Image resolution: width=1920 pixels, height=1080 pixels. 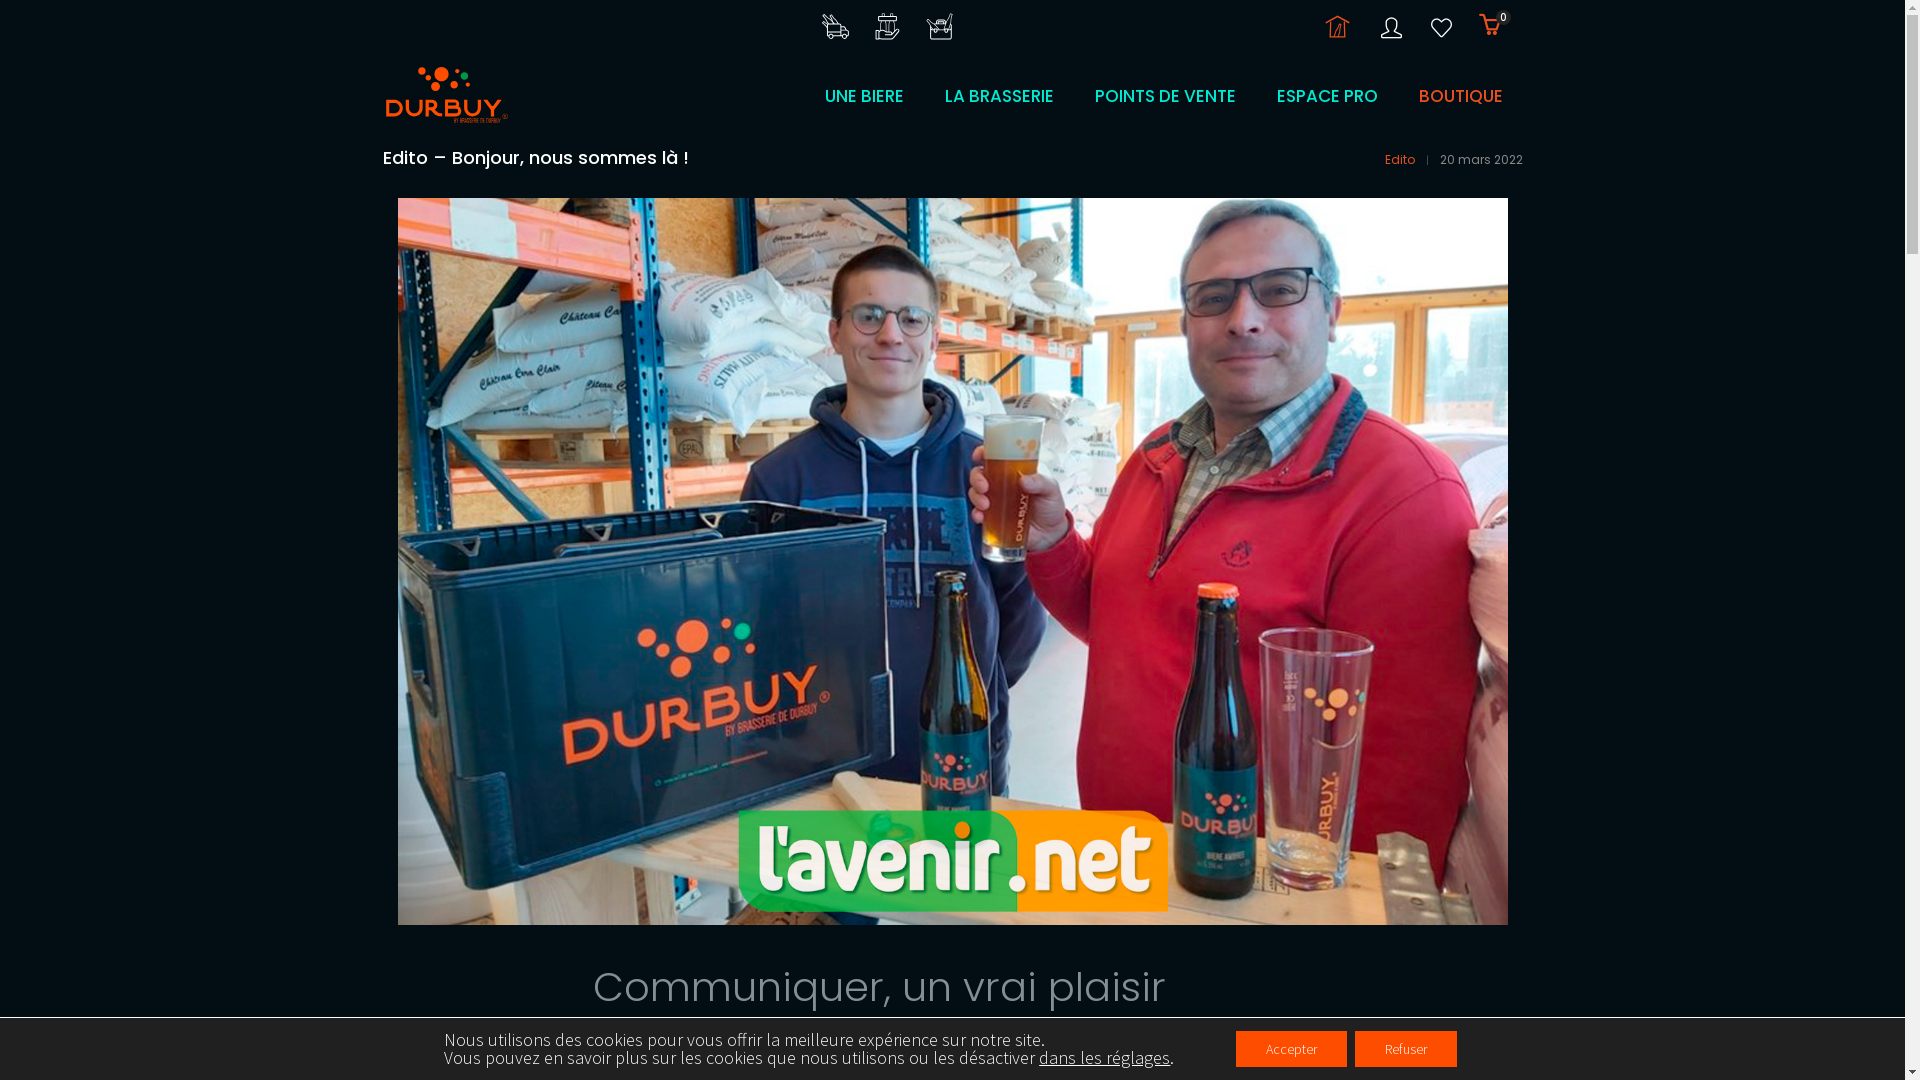 What do you see at coordinates (998, 96) in the screenshot?
I see `LA BRASSERIE` at bounding box center [998, 96].